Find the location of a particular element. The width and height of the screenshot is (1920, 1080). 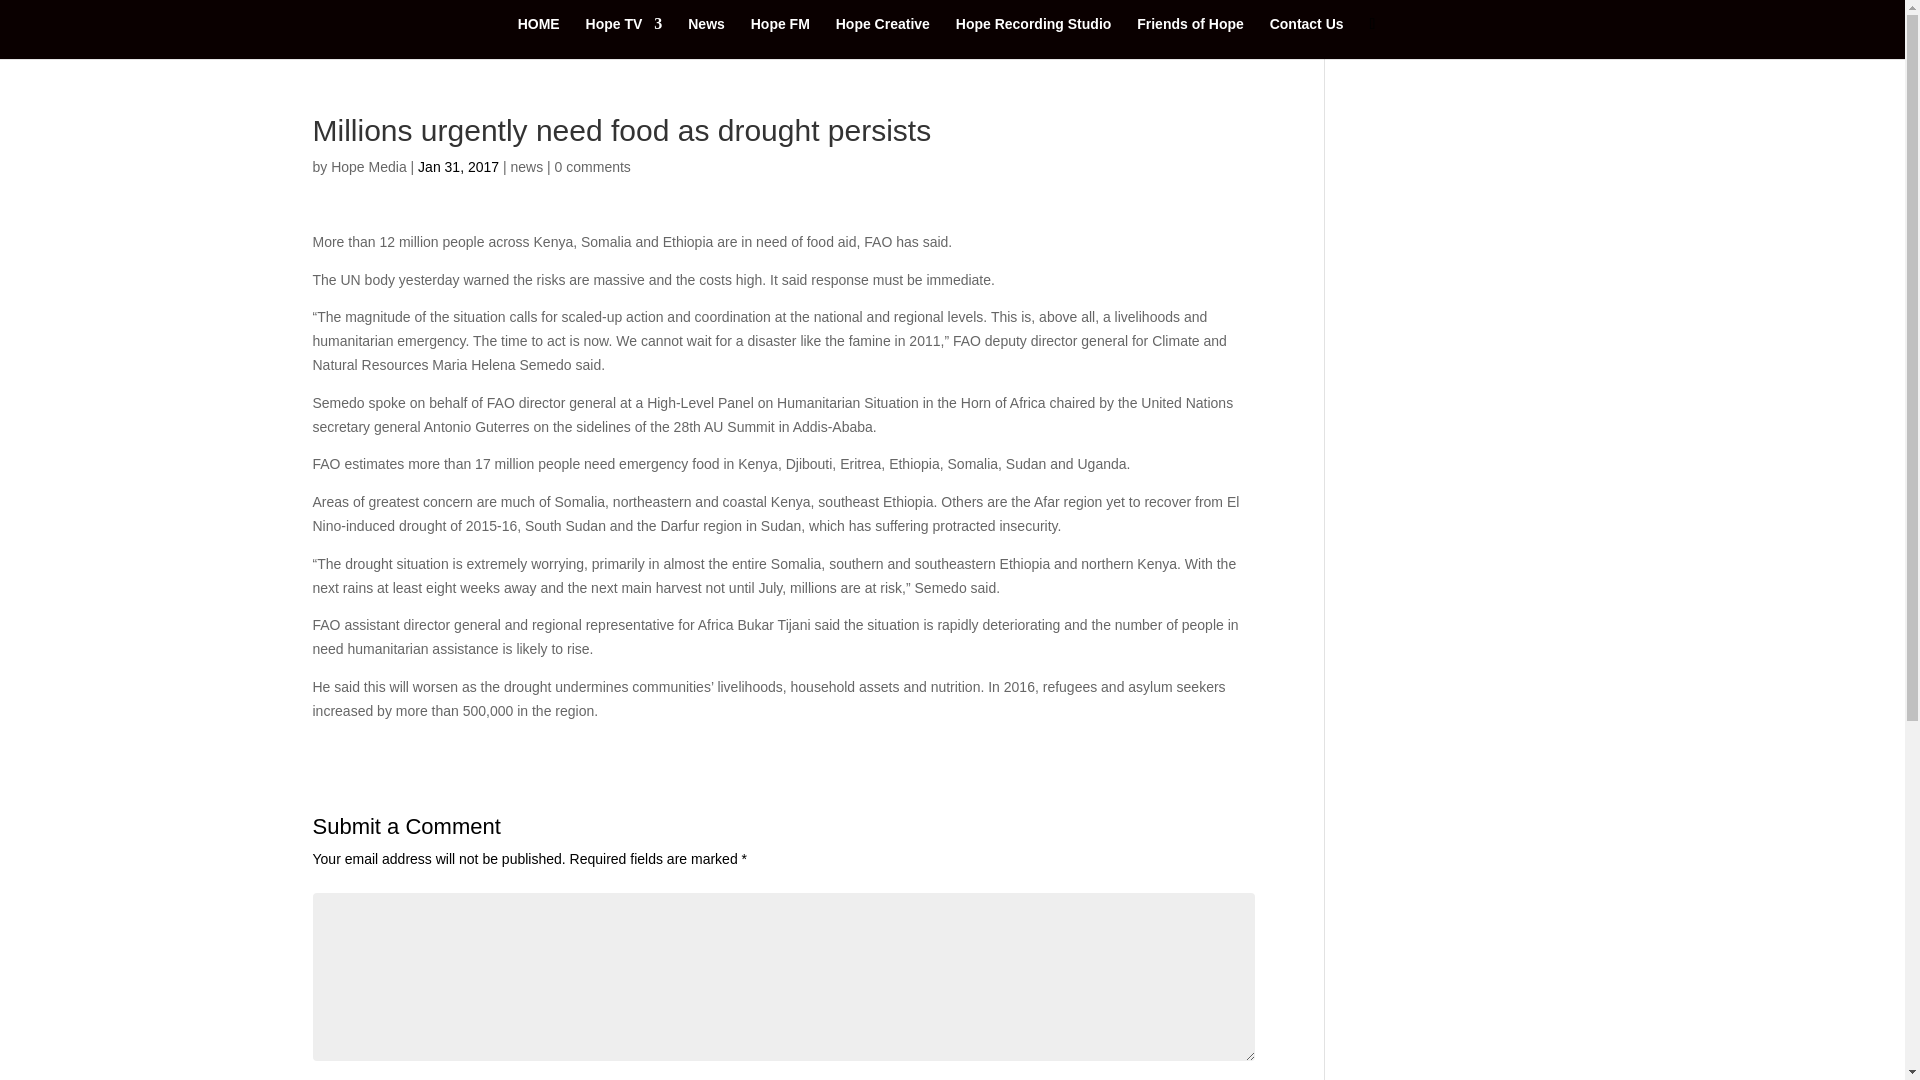

0 comments is located at coordinates (592, 166).